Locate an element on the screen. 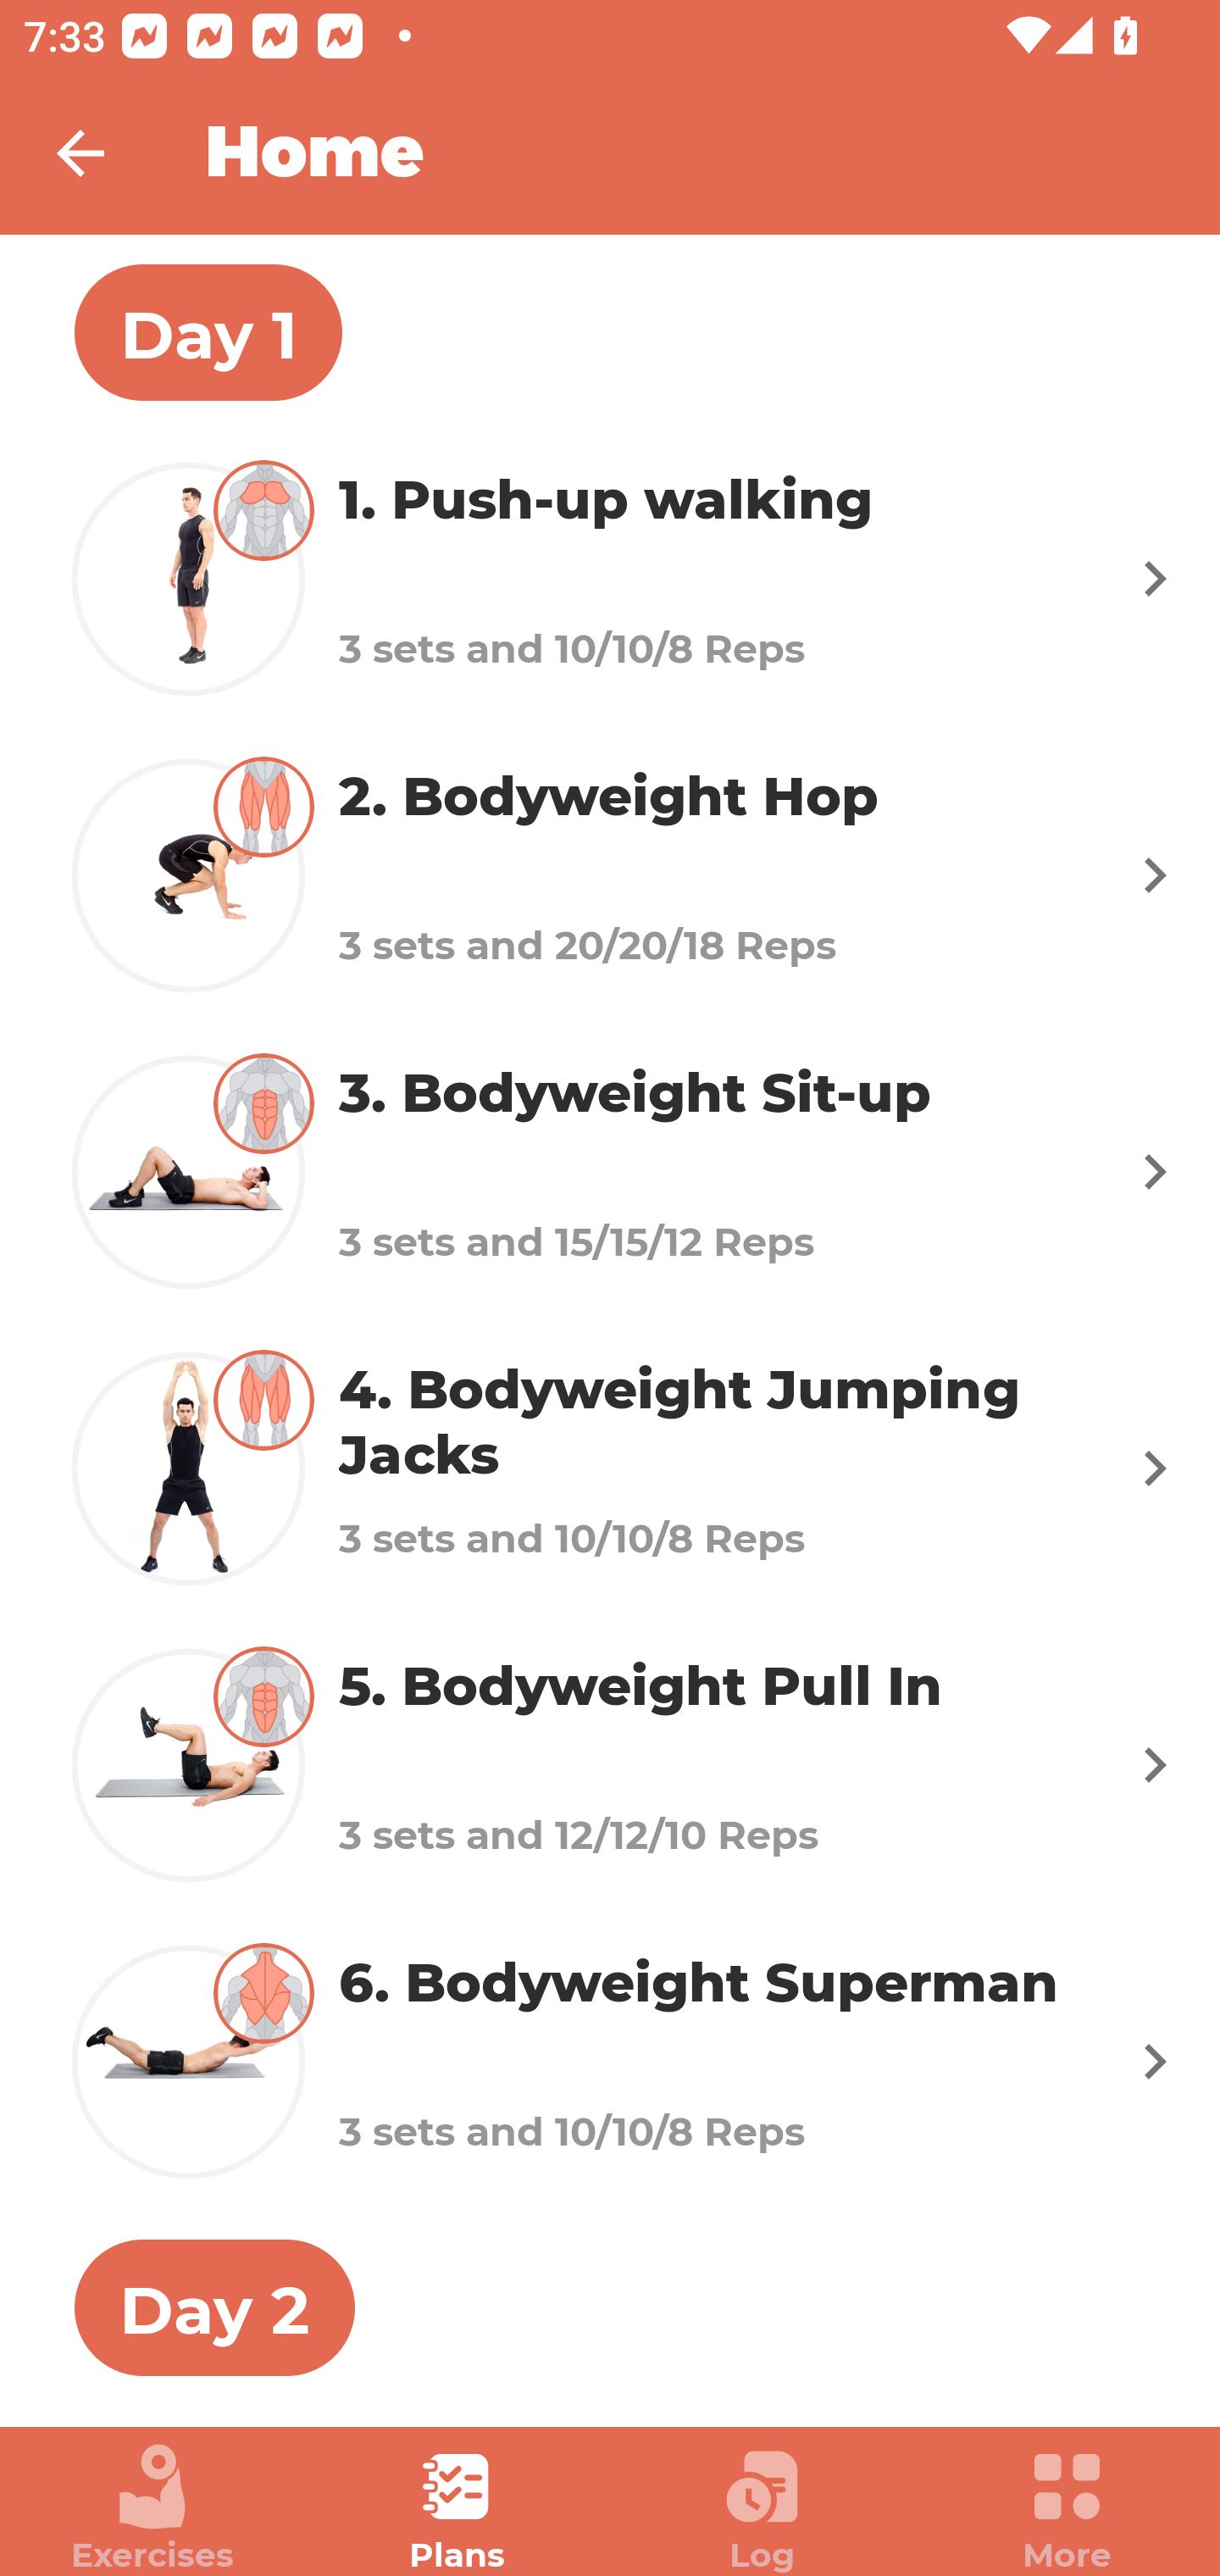 This screenshot has height=2576, width=1220. Log is located at coordinates (762, 2508).